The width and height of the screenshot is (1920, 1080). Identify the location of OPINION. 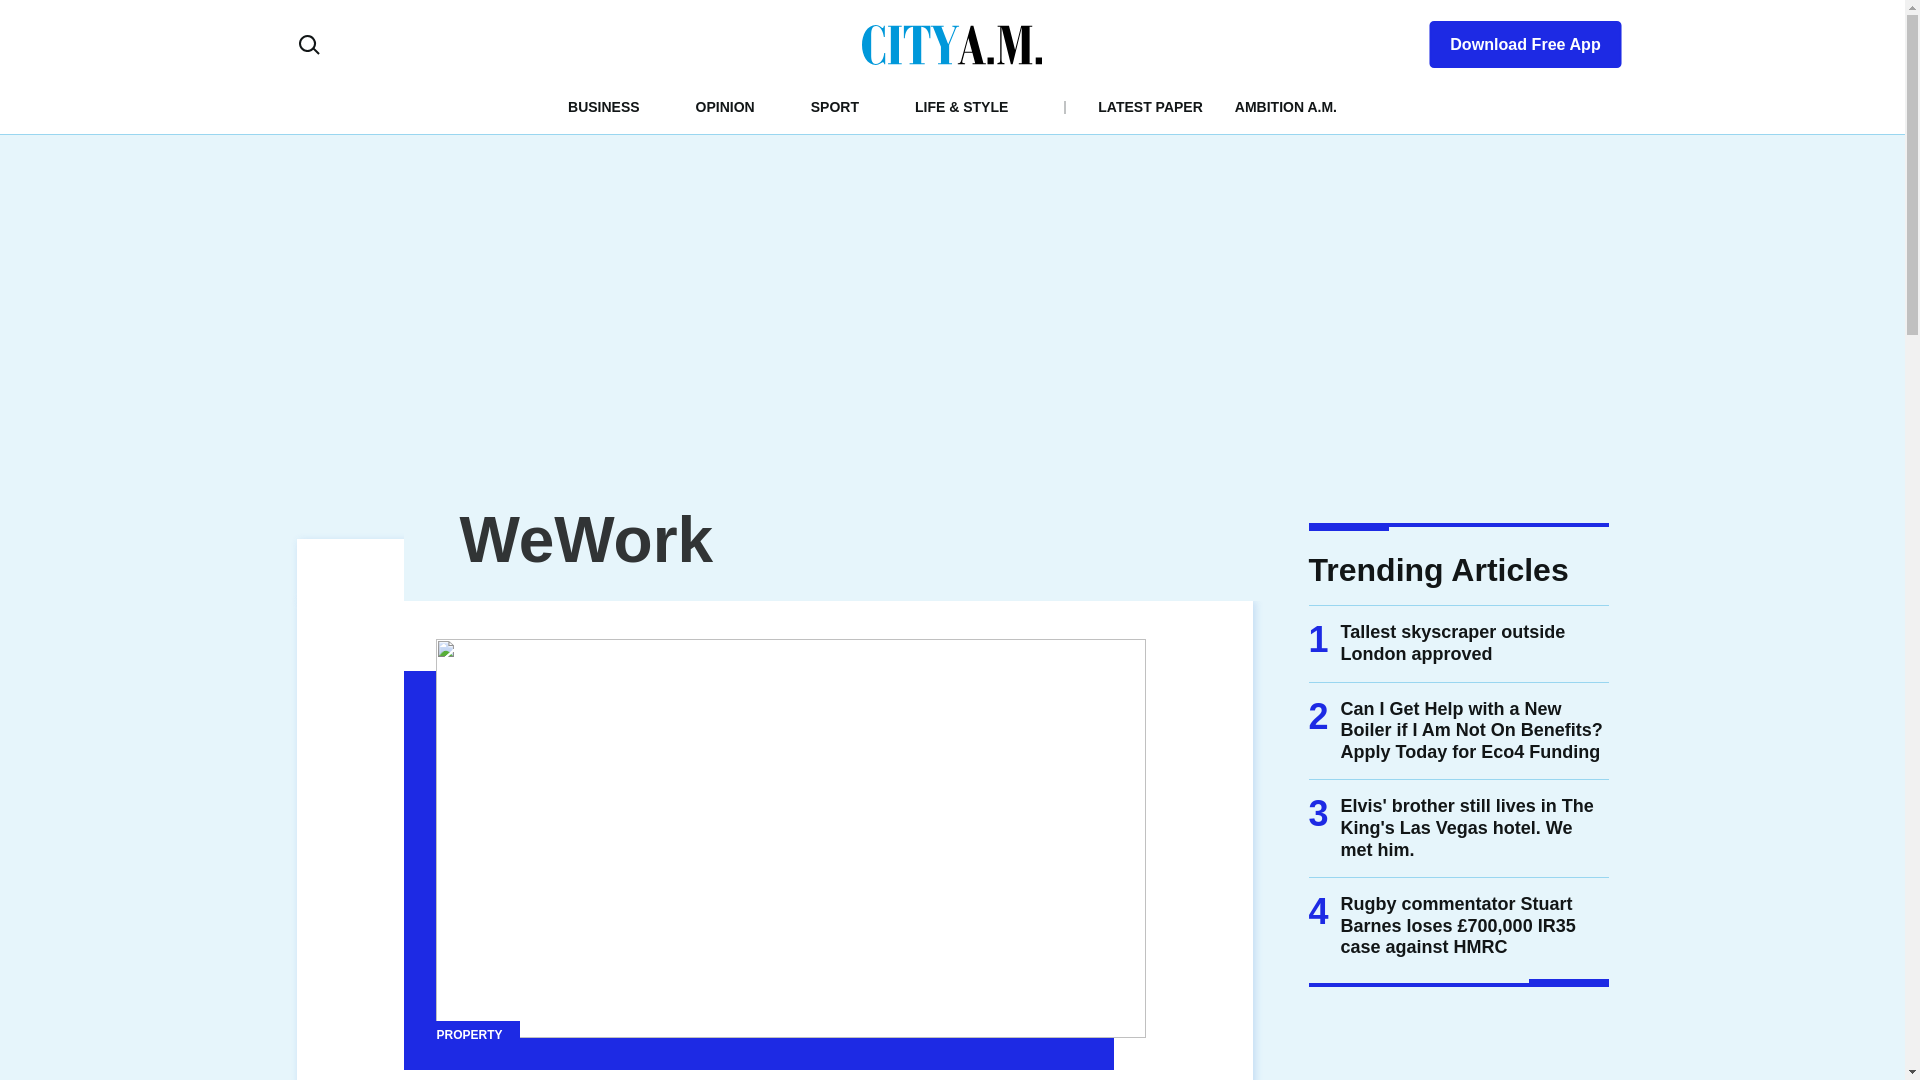
(724, 106).